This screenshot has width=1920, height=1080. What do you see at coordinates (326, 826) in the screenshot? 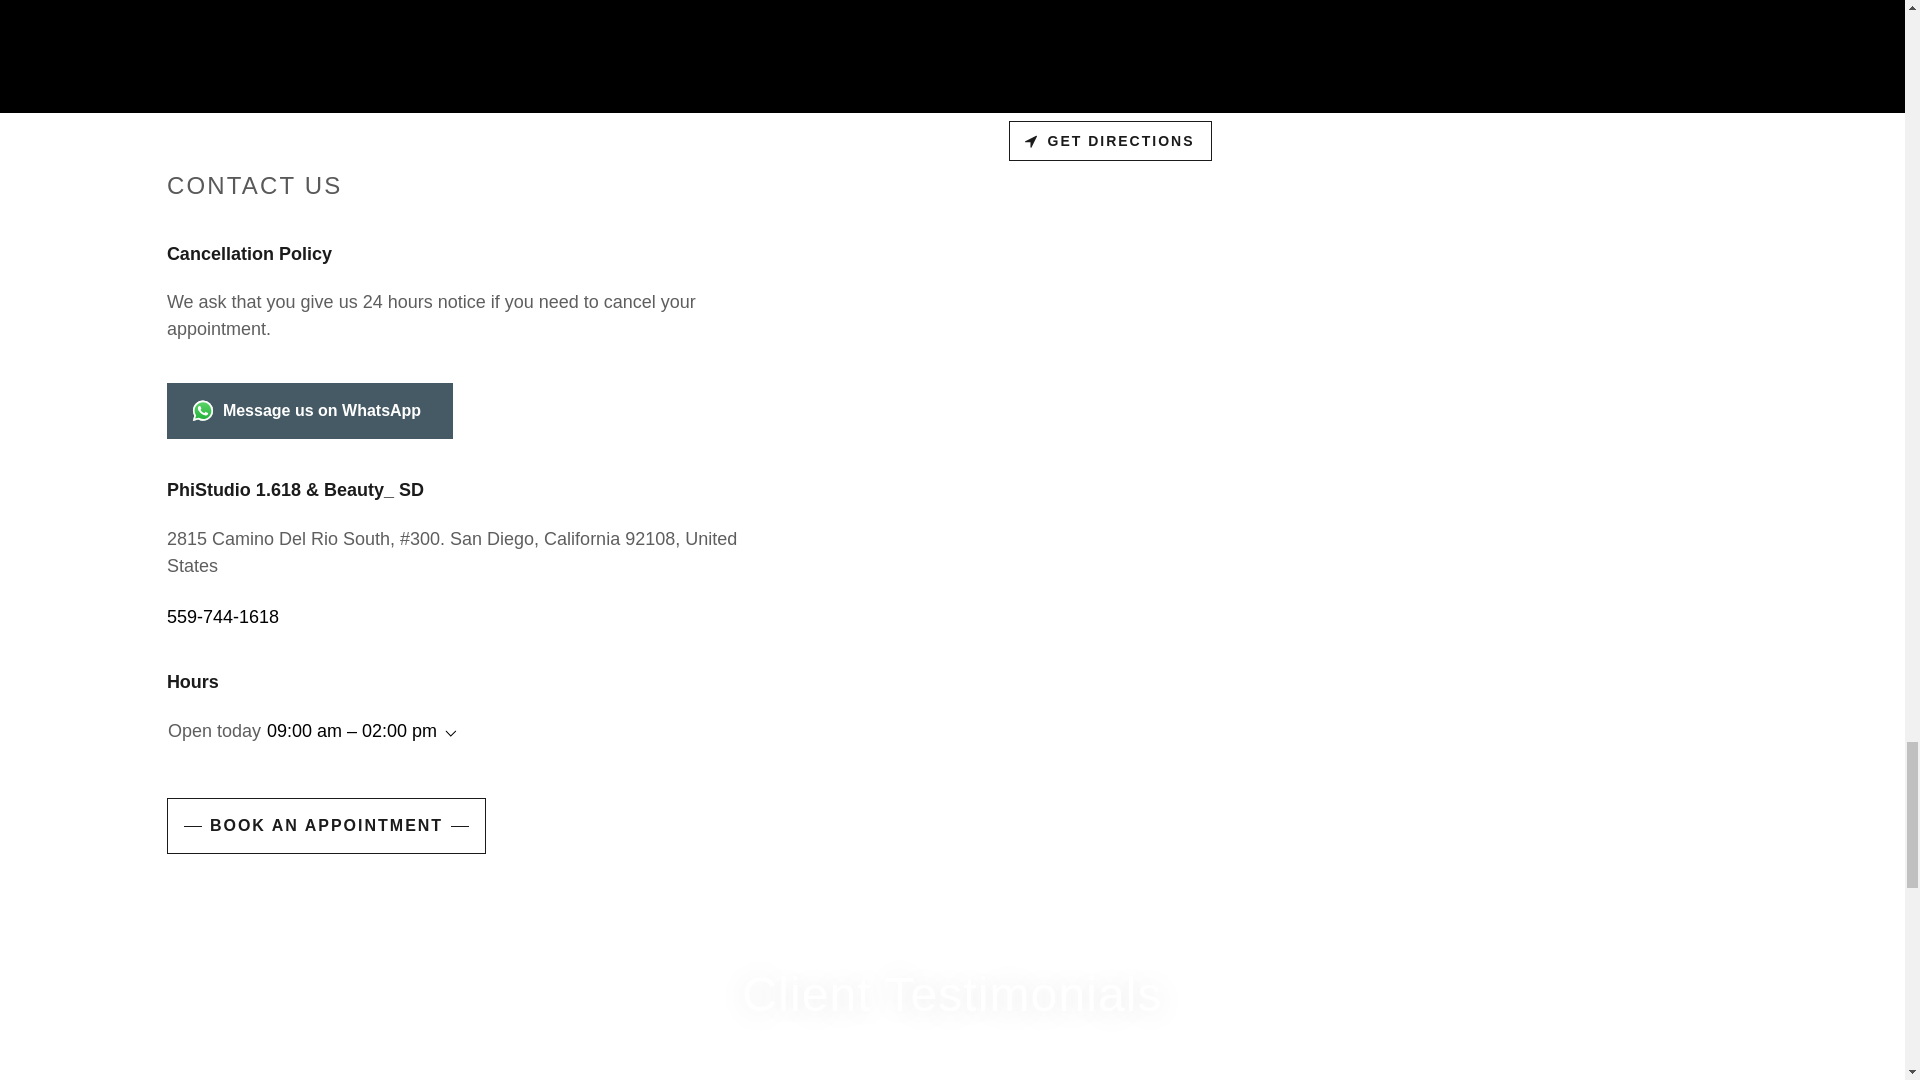
I see `BOOK AN APPOINTMENT` at bounding box center [326, 826].